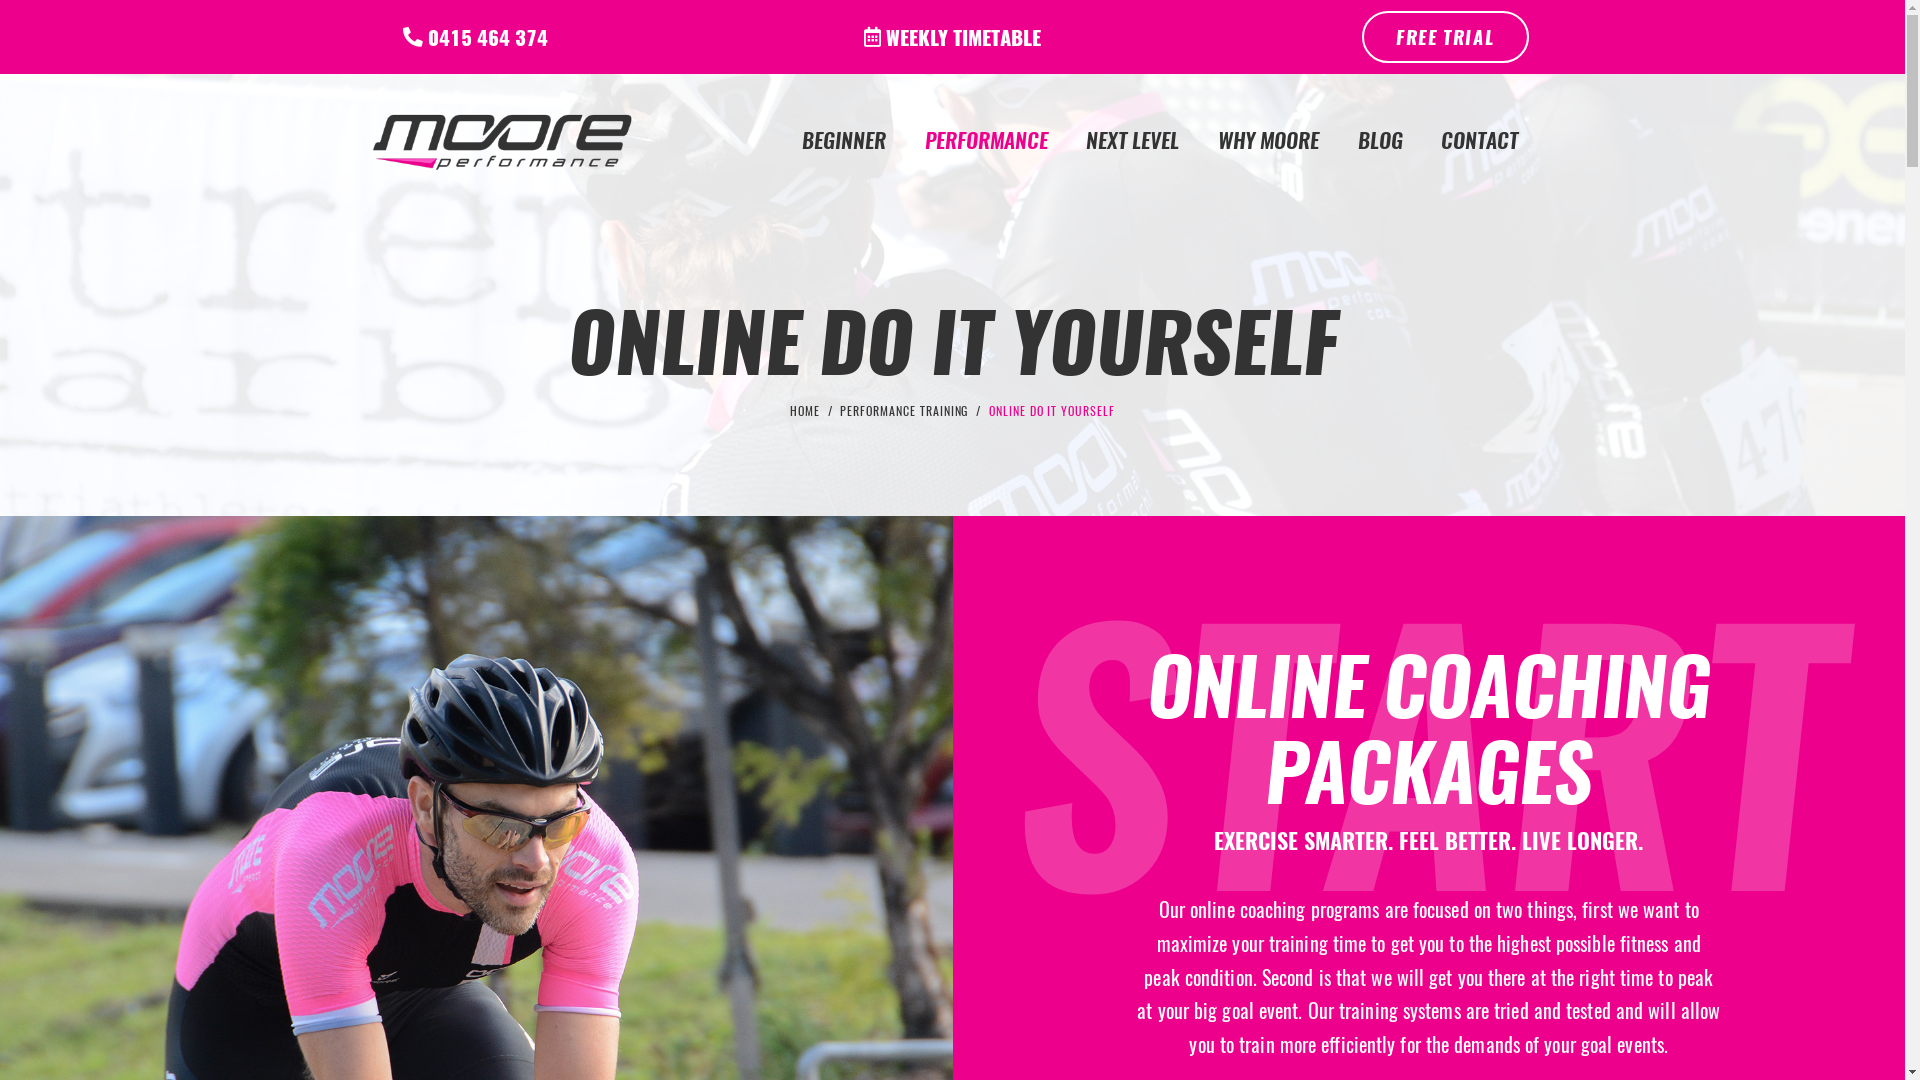  What do you see at coordinates (844, 140) in the screenshot?
I see `BEGINNER` at bounding box center [844, 140].